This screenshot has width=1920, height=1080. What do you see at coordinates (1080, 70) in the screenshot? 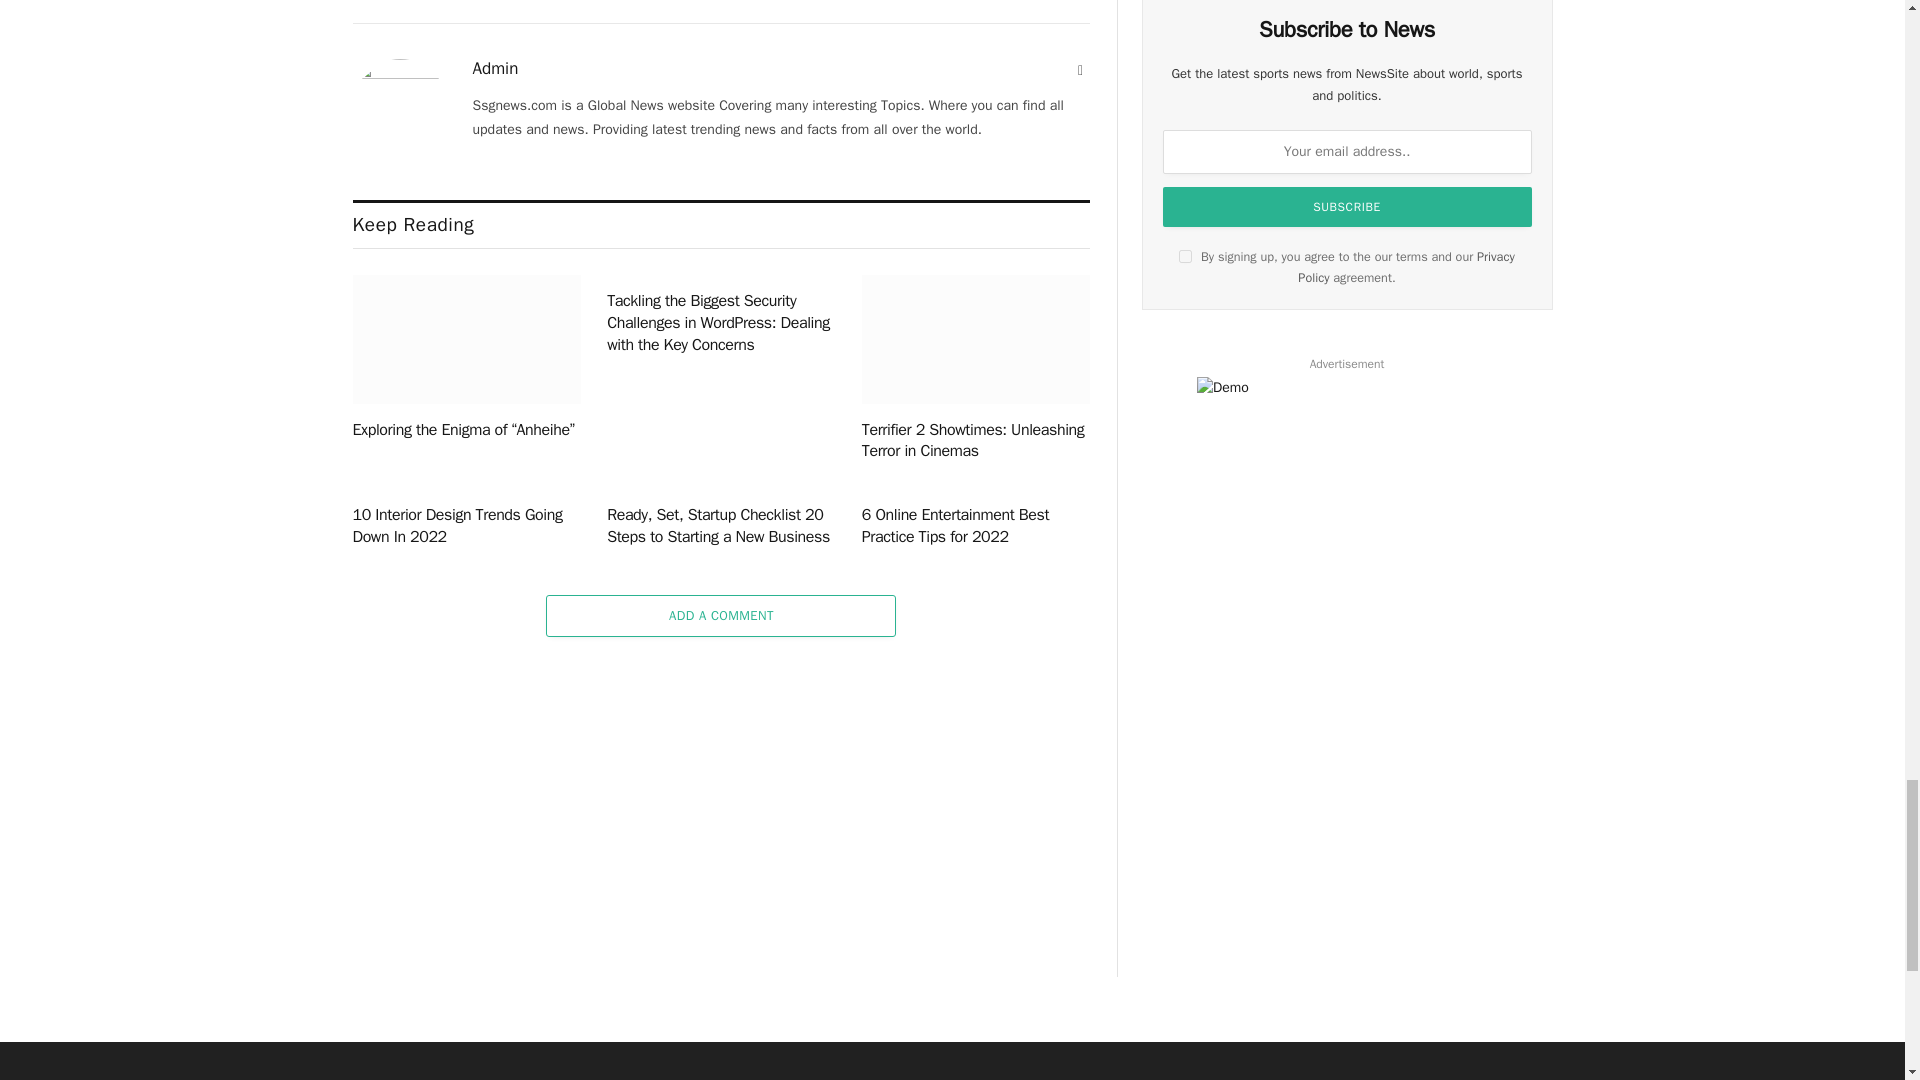
I see `Website` at bounding box center [1080, 70].